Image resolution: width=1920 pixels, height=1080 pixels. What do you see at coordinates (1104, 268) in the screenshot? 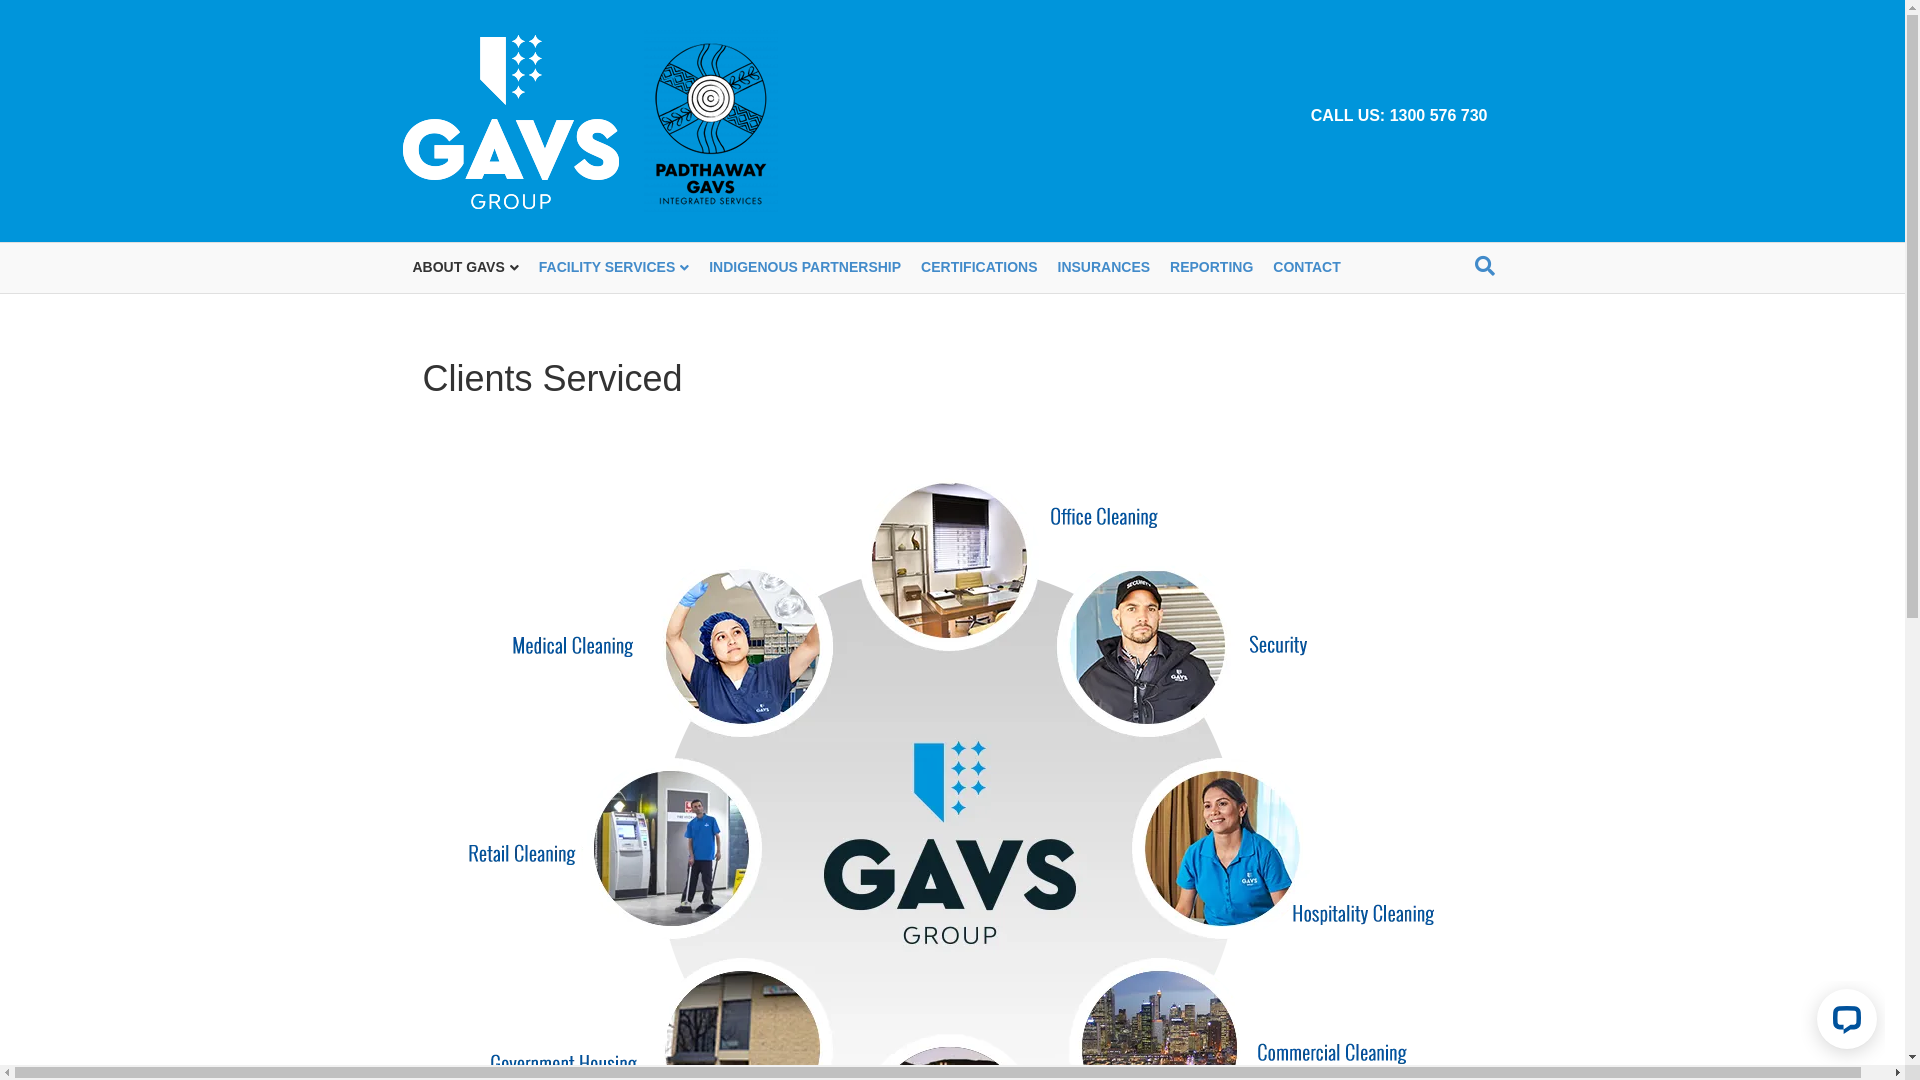
I see `INSURANCES` at bounding box center [1104, 268].